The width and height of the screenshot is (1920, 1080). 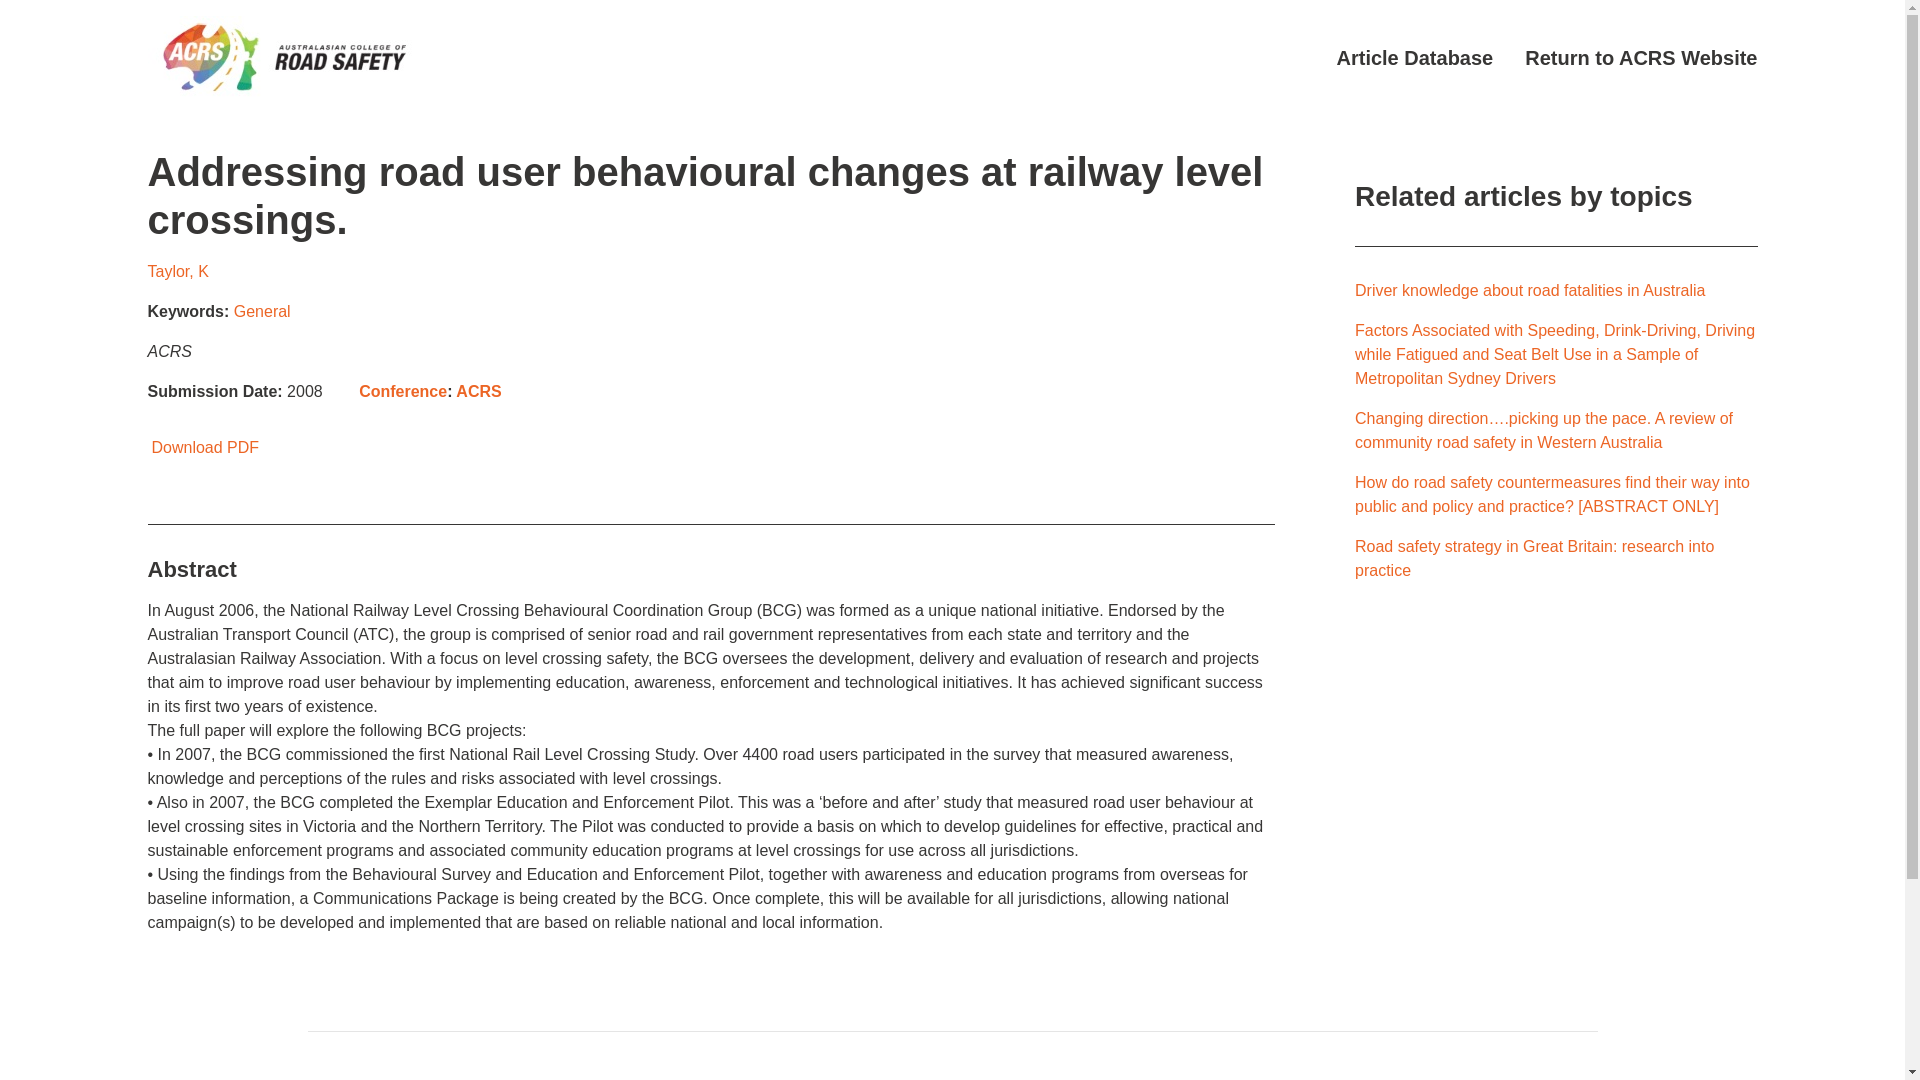 I want to click on Return to ACRS Website, so click(x=1640, y=58).